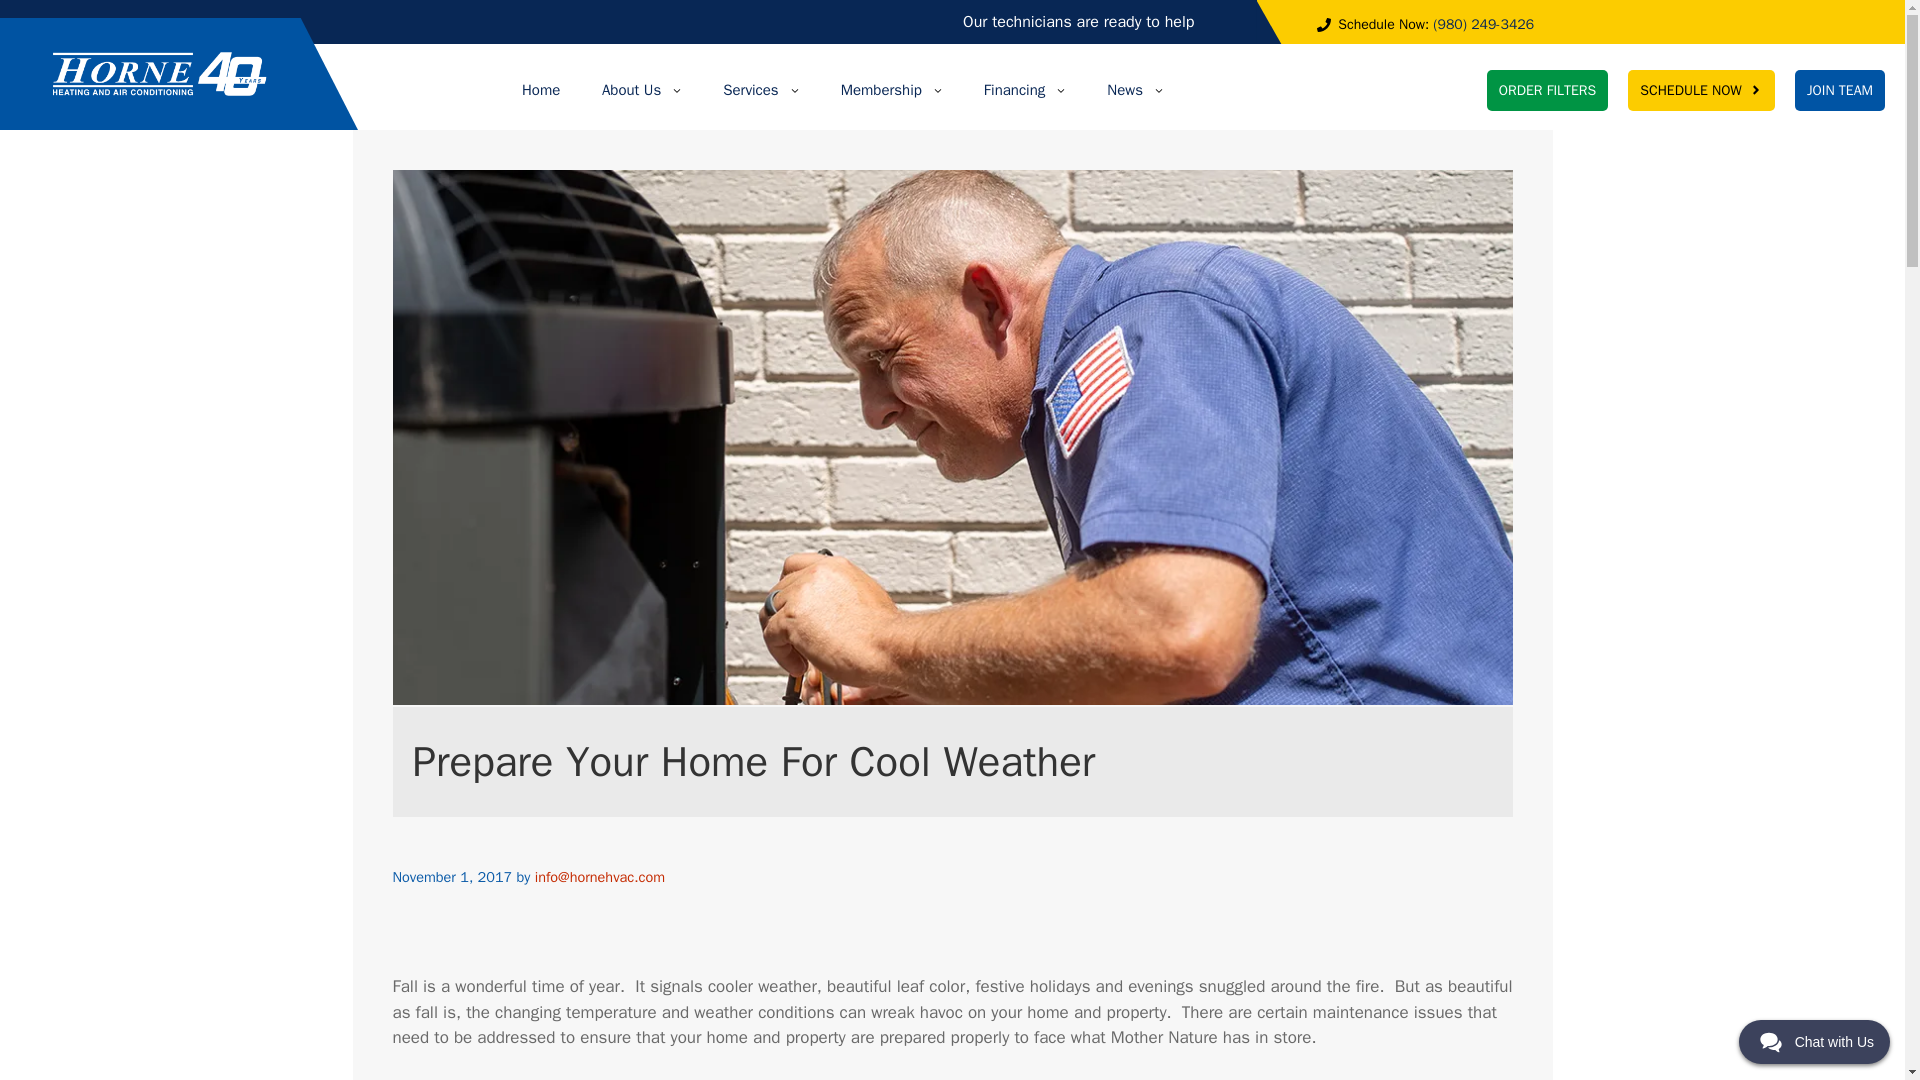 The height and width of the screenshot is (1080, 1920). I want to click on ORDER FILTERS, so click(1547, 90).